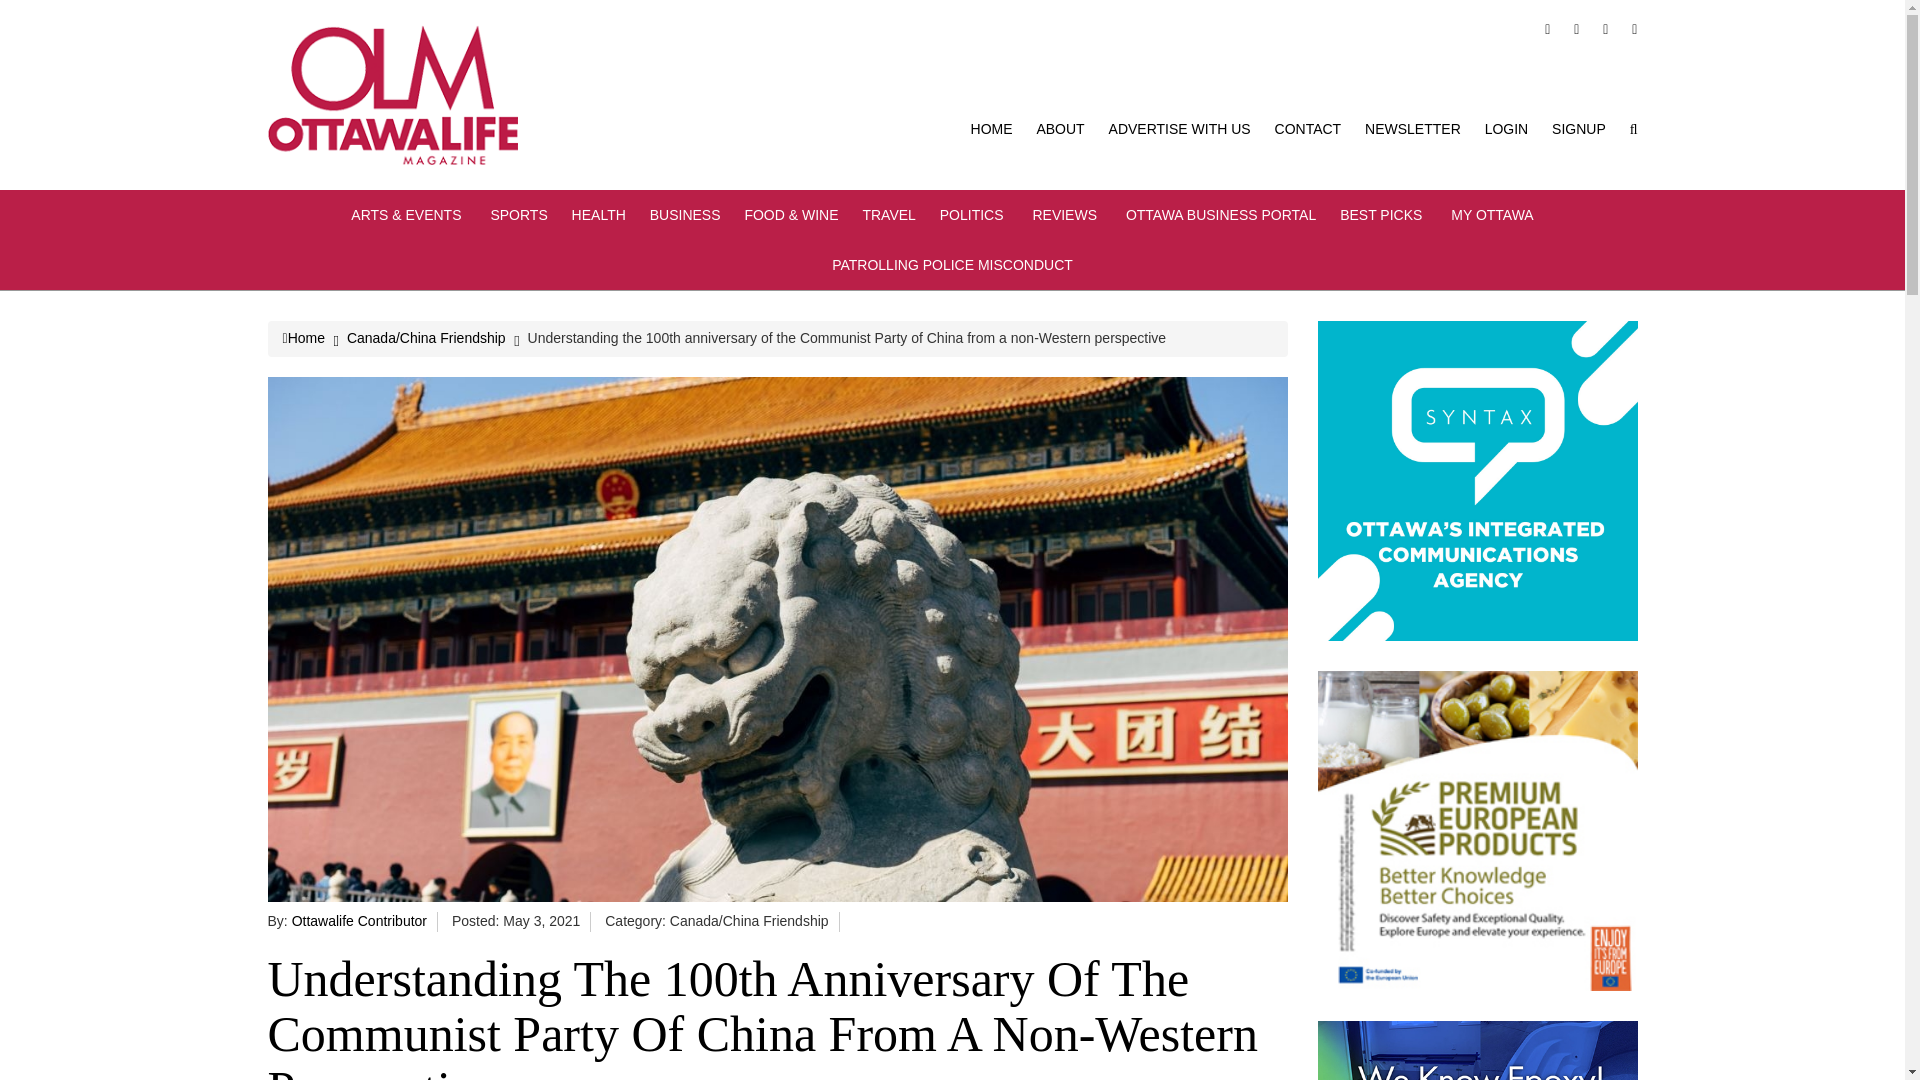 Image resolution: width=1920 pixels, height=1080 pixels. Describe the element at coordinates (1180, 128) in the screenshot. I see `ADVERTISE WITH US` at that location.